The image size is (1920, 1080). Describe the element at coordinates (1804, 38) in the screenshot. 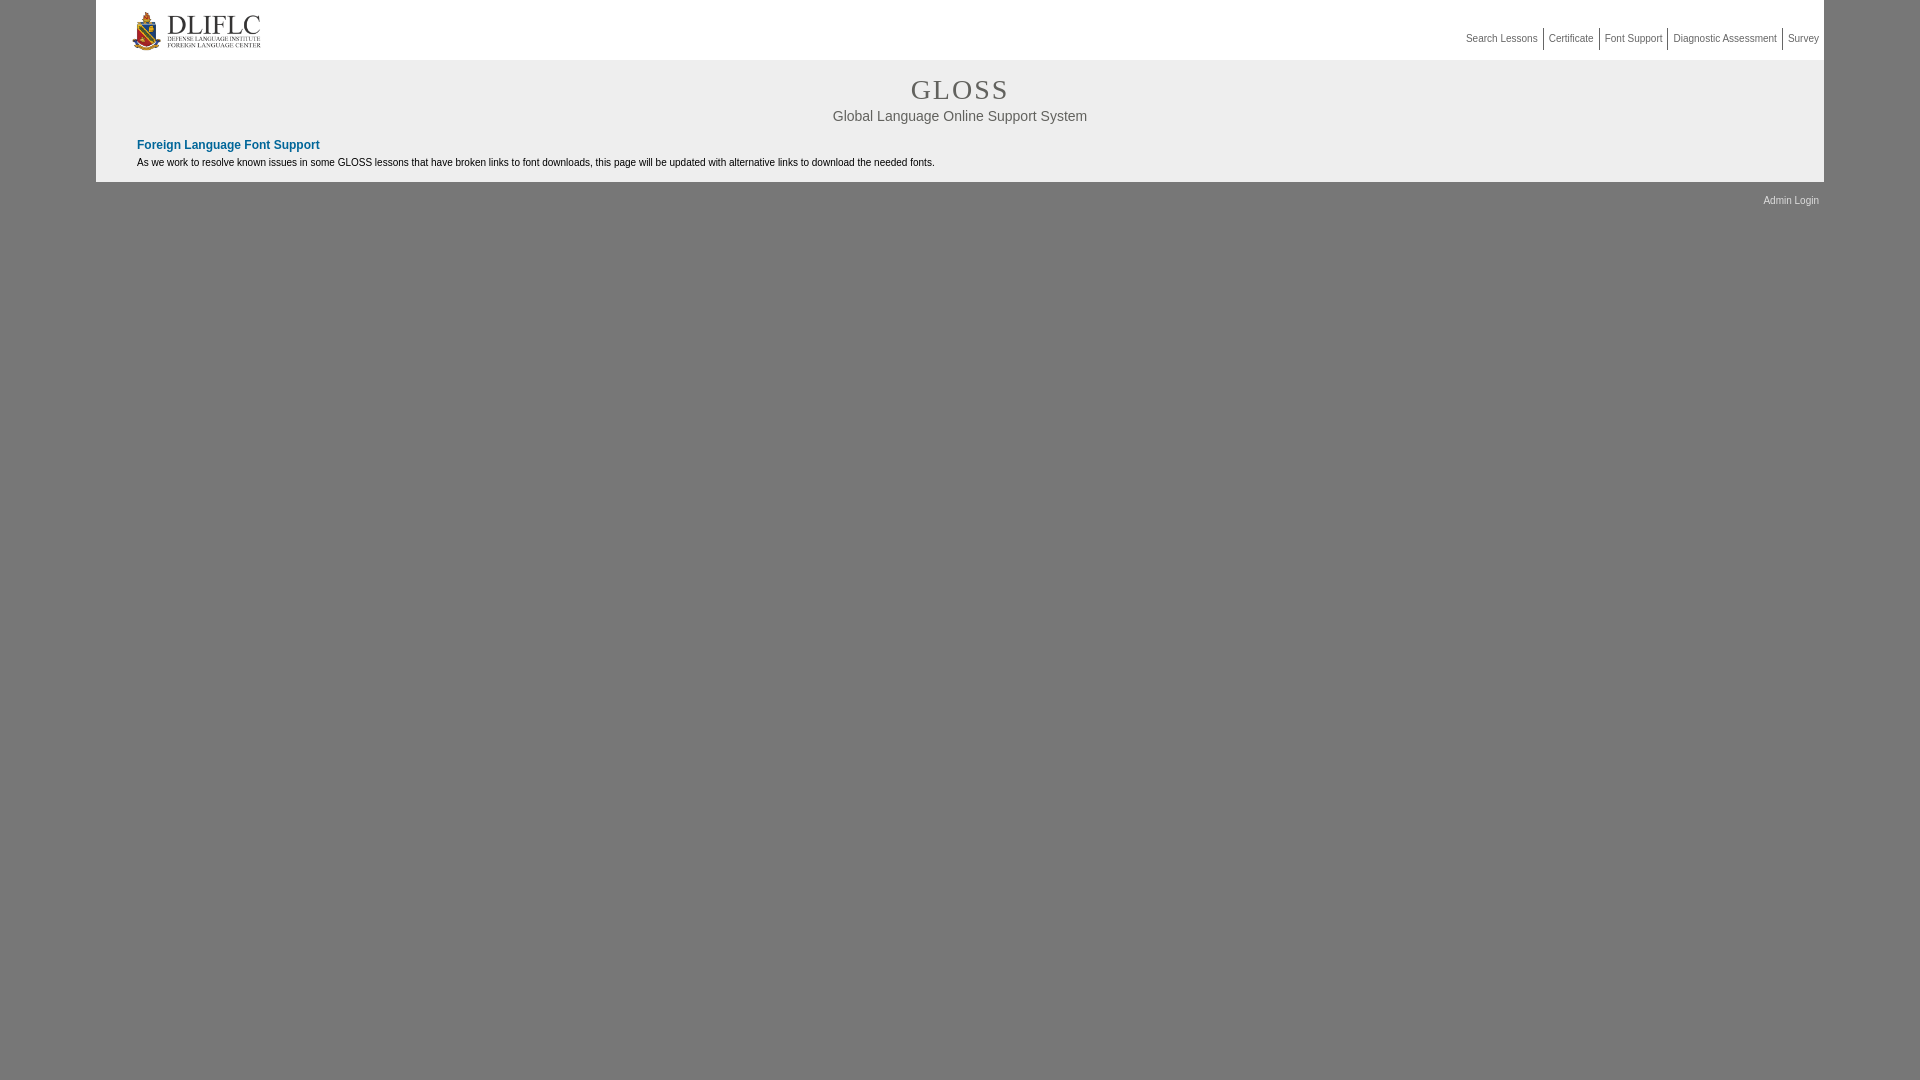

I see `Survey` at that location.